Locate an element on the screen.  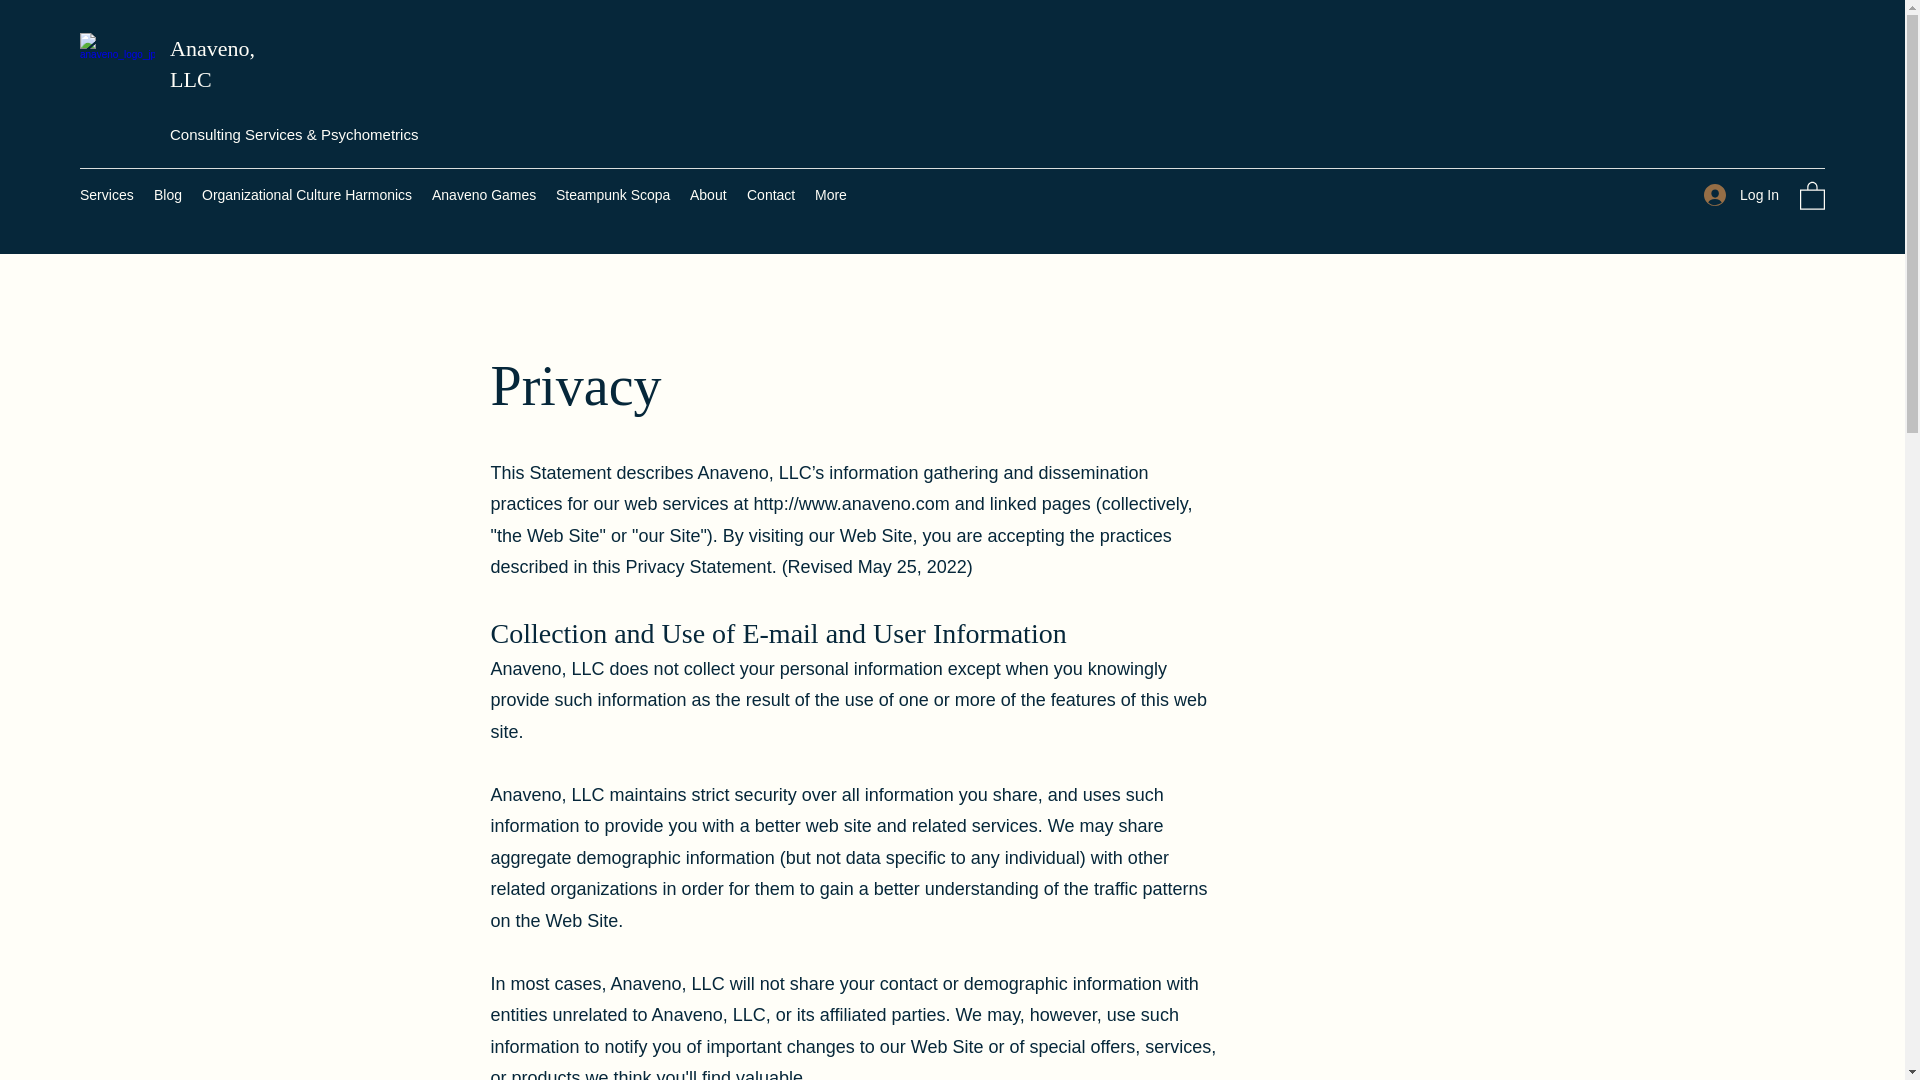
Log In is located at coordinates (1741, 194).